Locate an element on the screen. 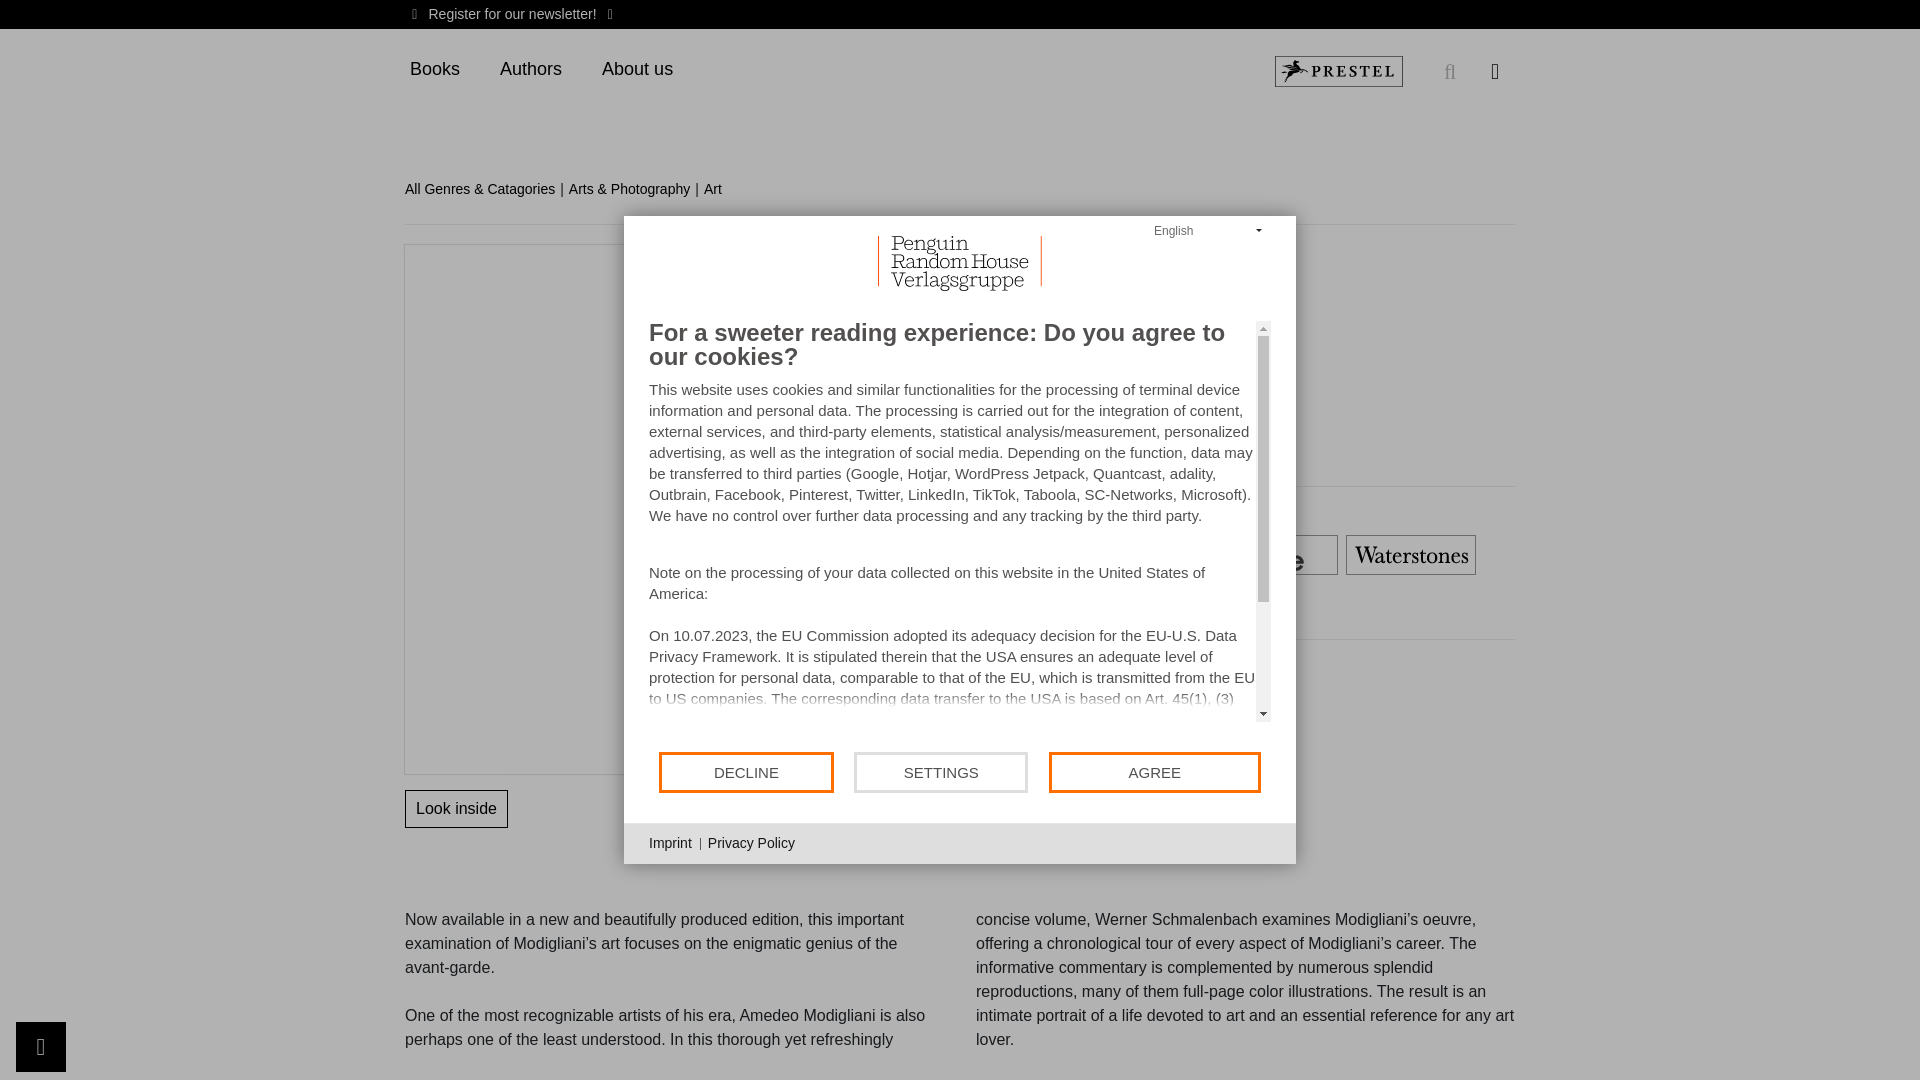 The width and height of the screenshot is (1920, 1080). blackwells is located at coordinates (996, 555).